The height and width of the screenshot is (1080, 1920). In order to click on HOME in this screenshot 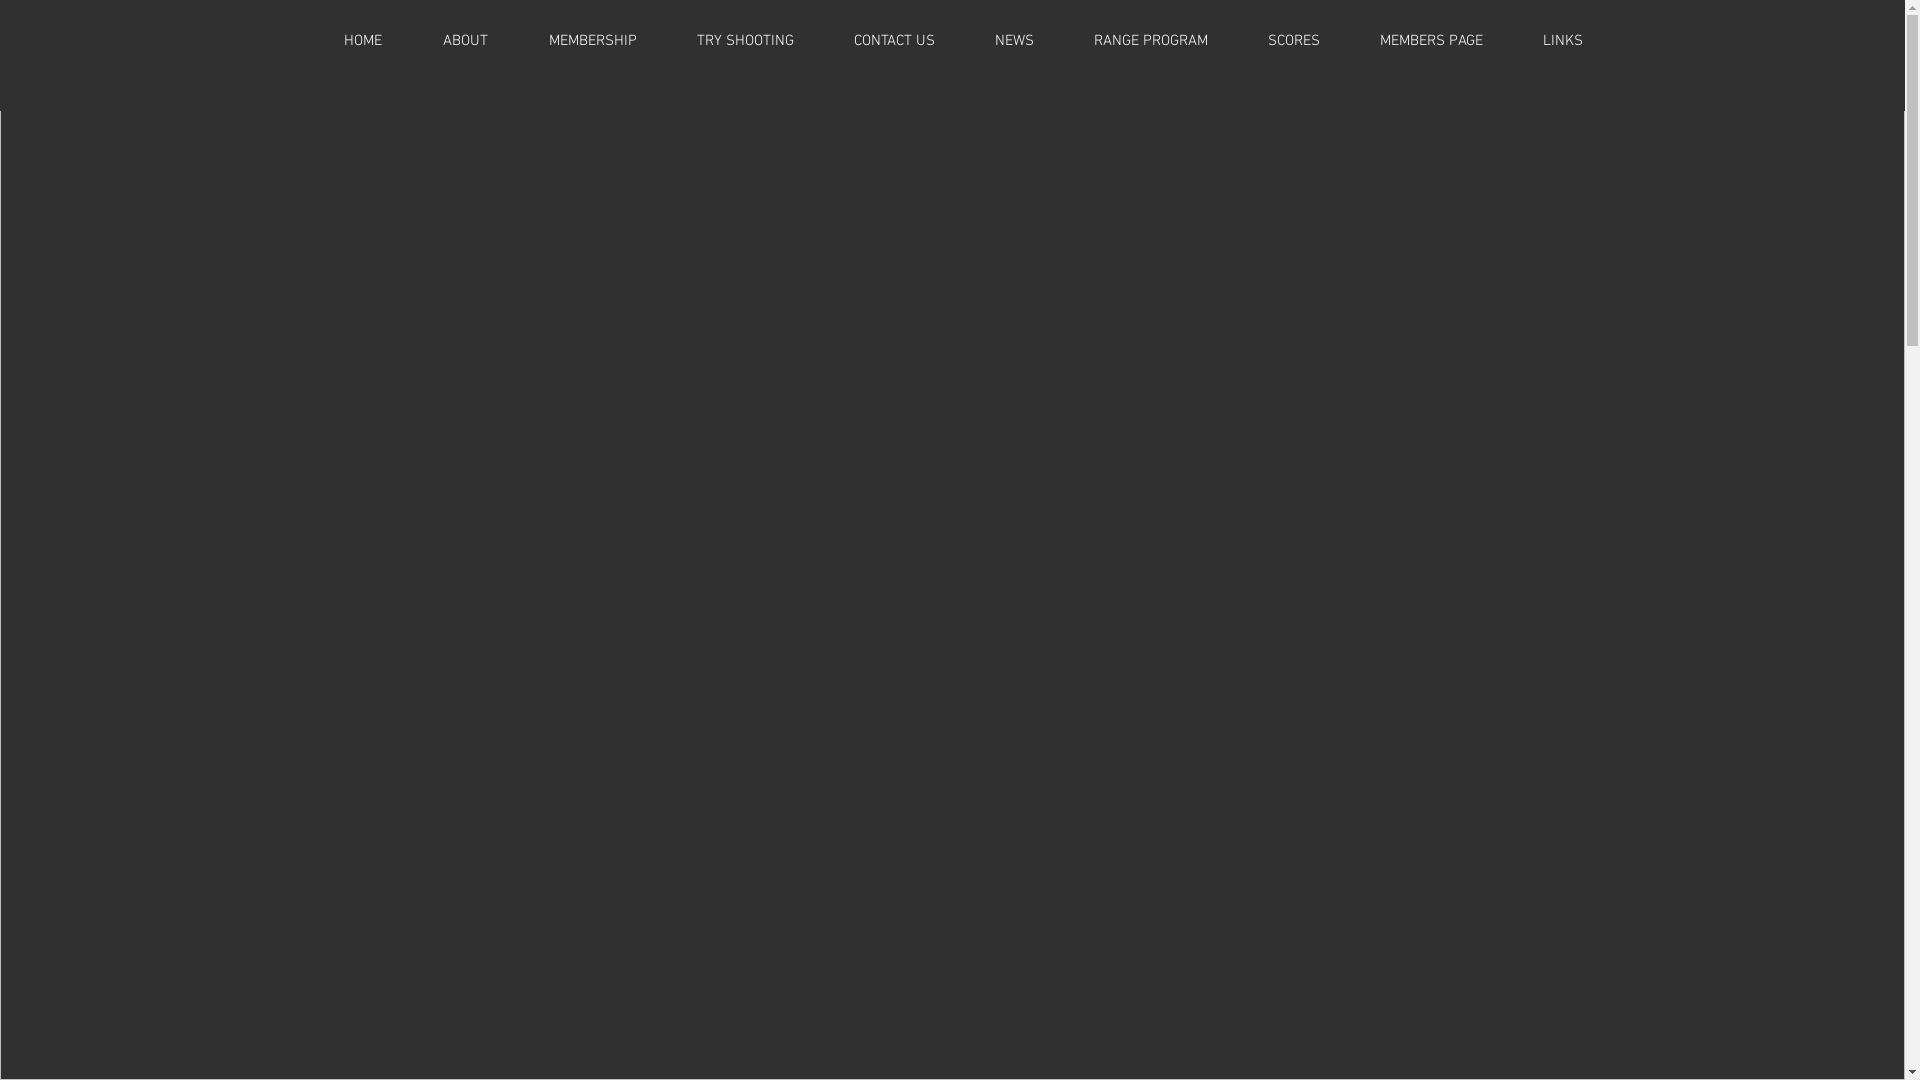, I will do `click(364, 41)`.